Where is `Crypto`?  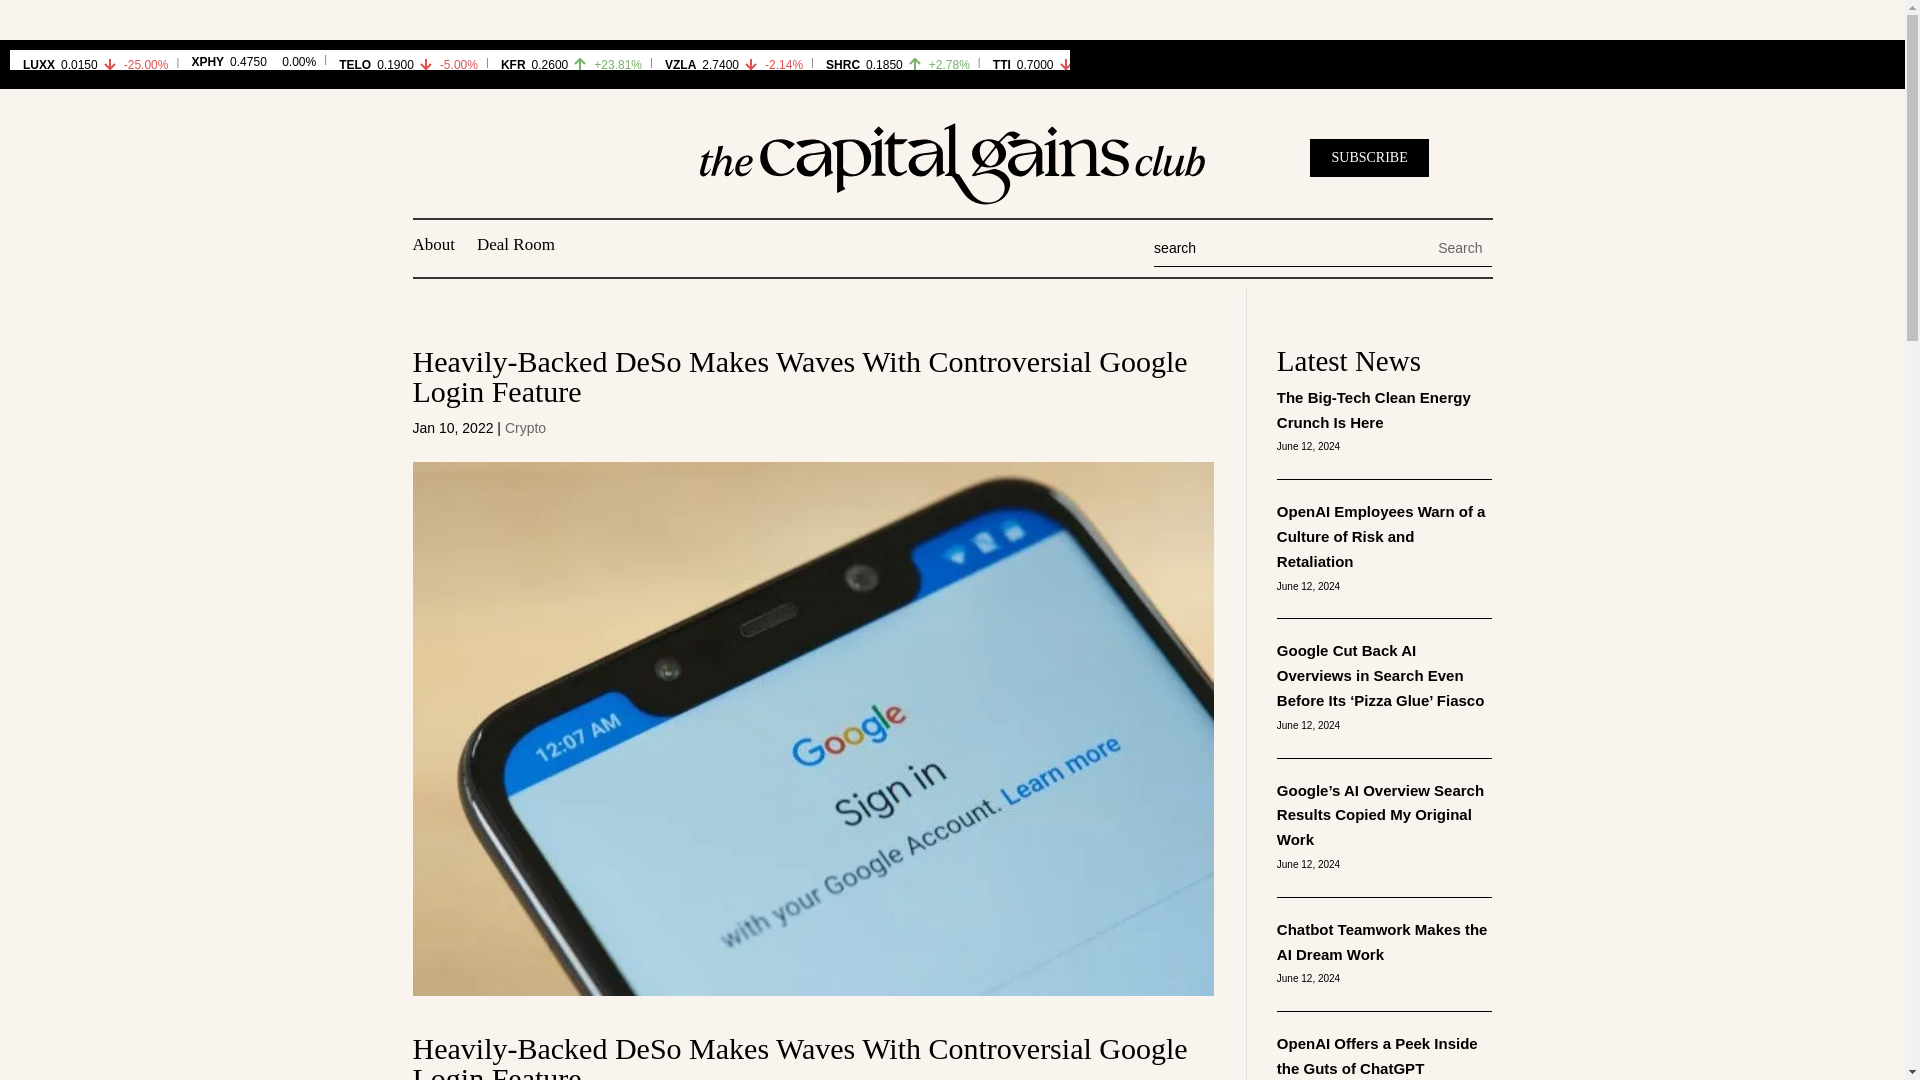
Crypto is located at coordinates (524, 428).